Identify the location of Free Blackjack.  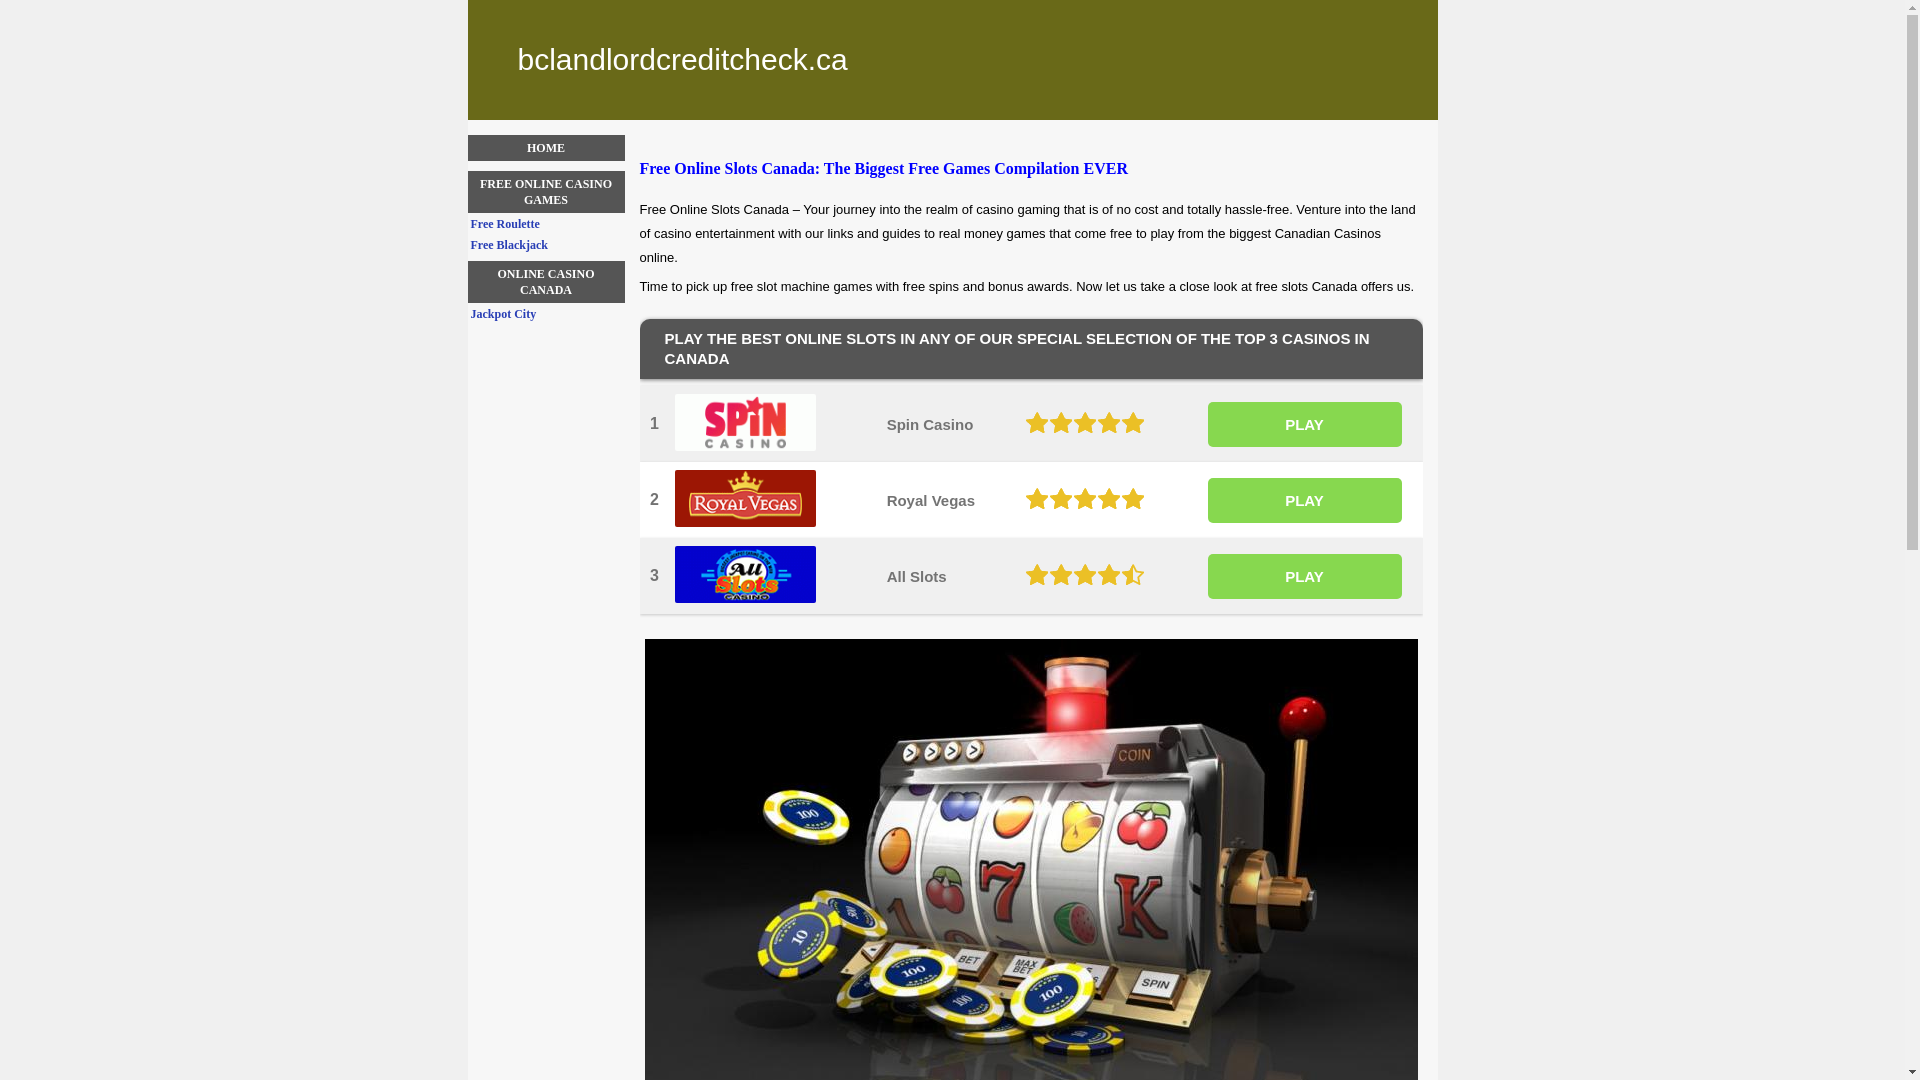
(547, 245).